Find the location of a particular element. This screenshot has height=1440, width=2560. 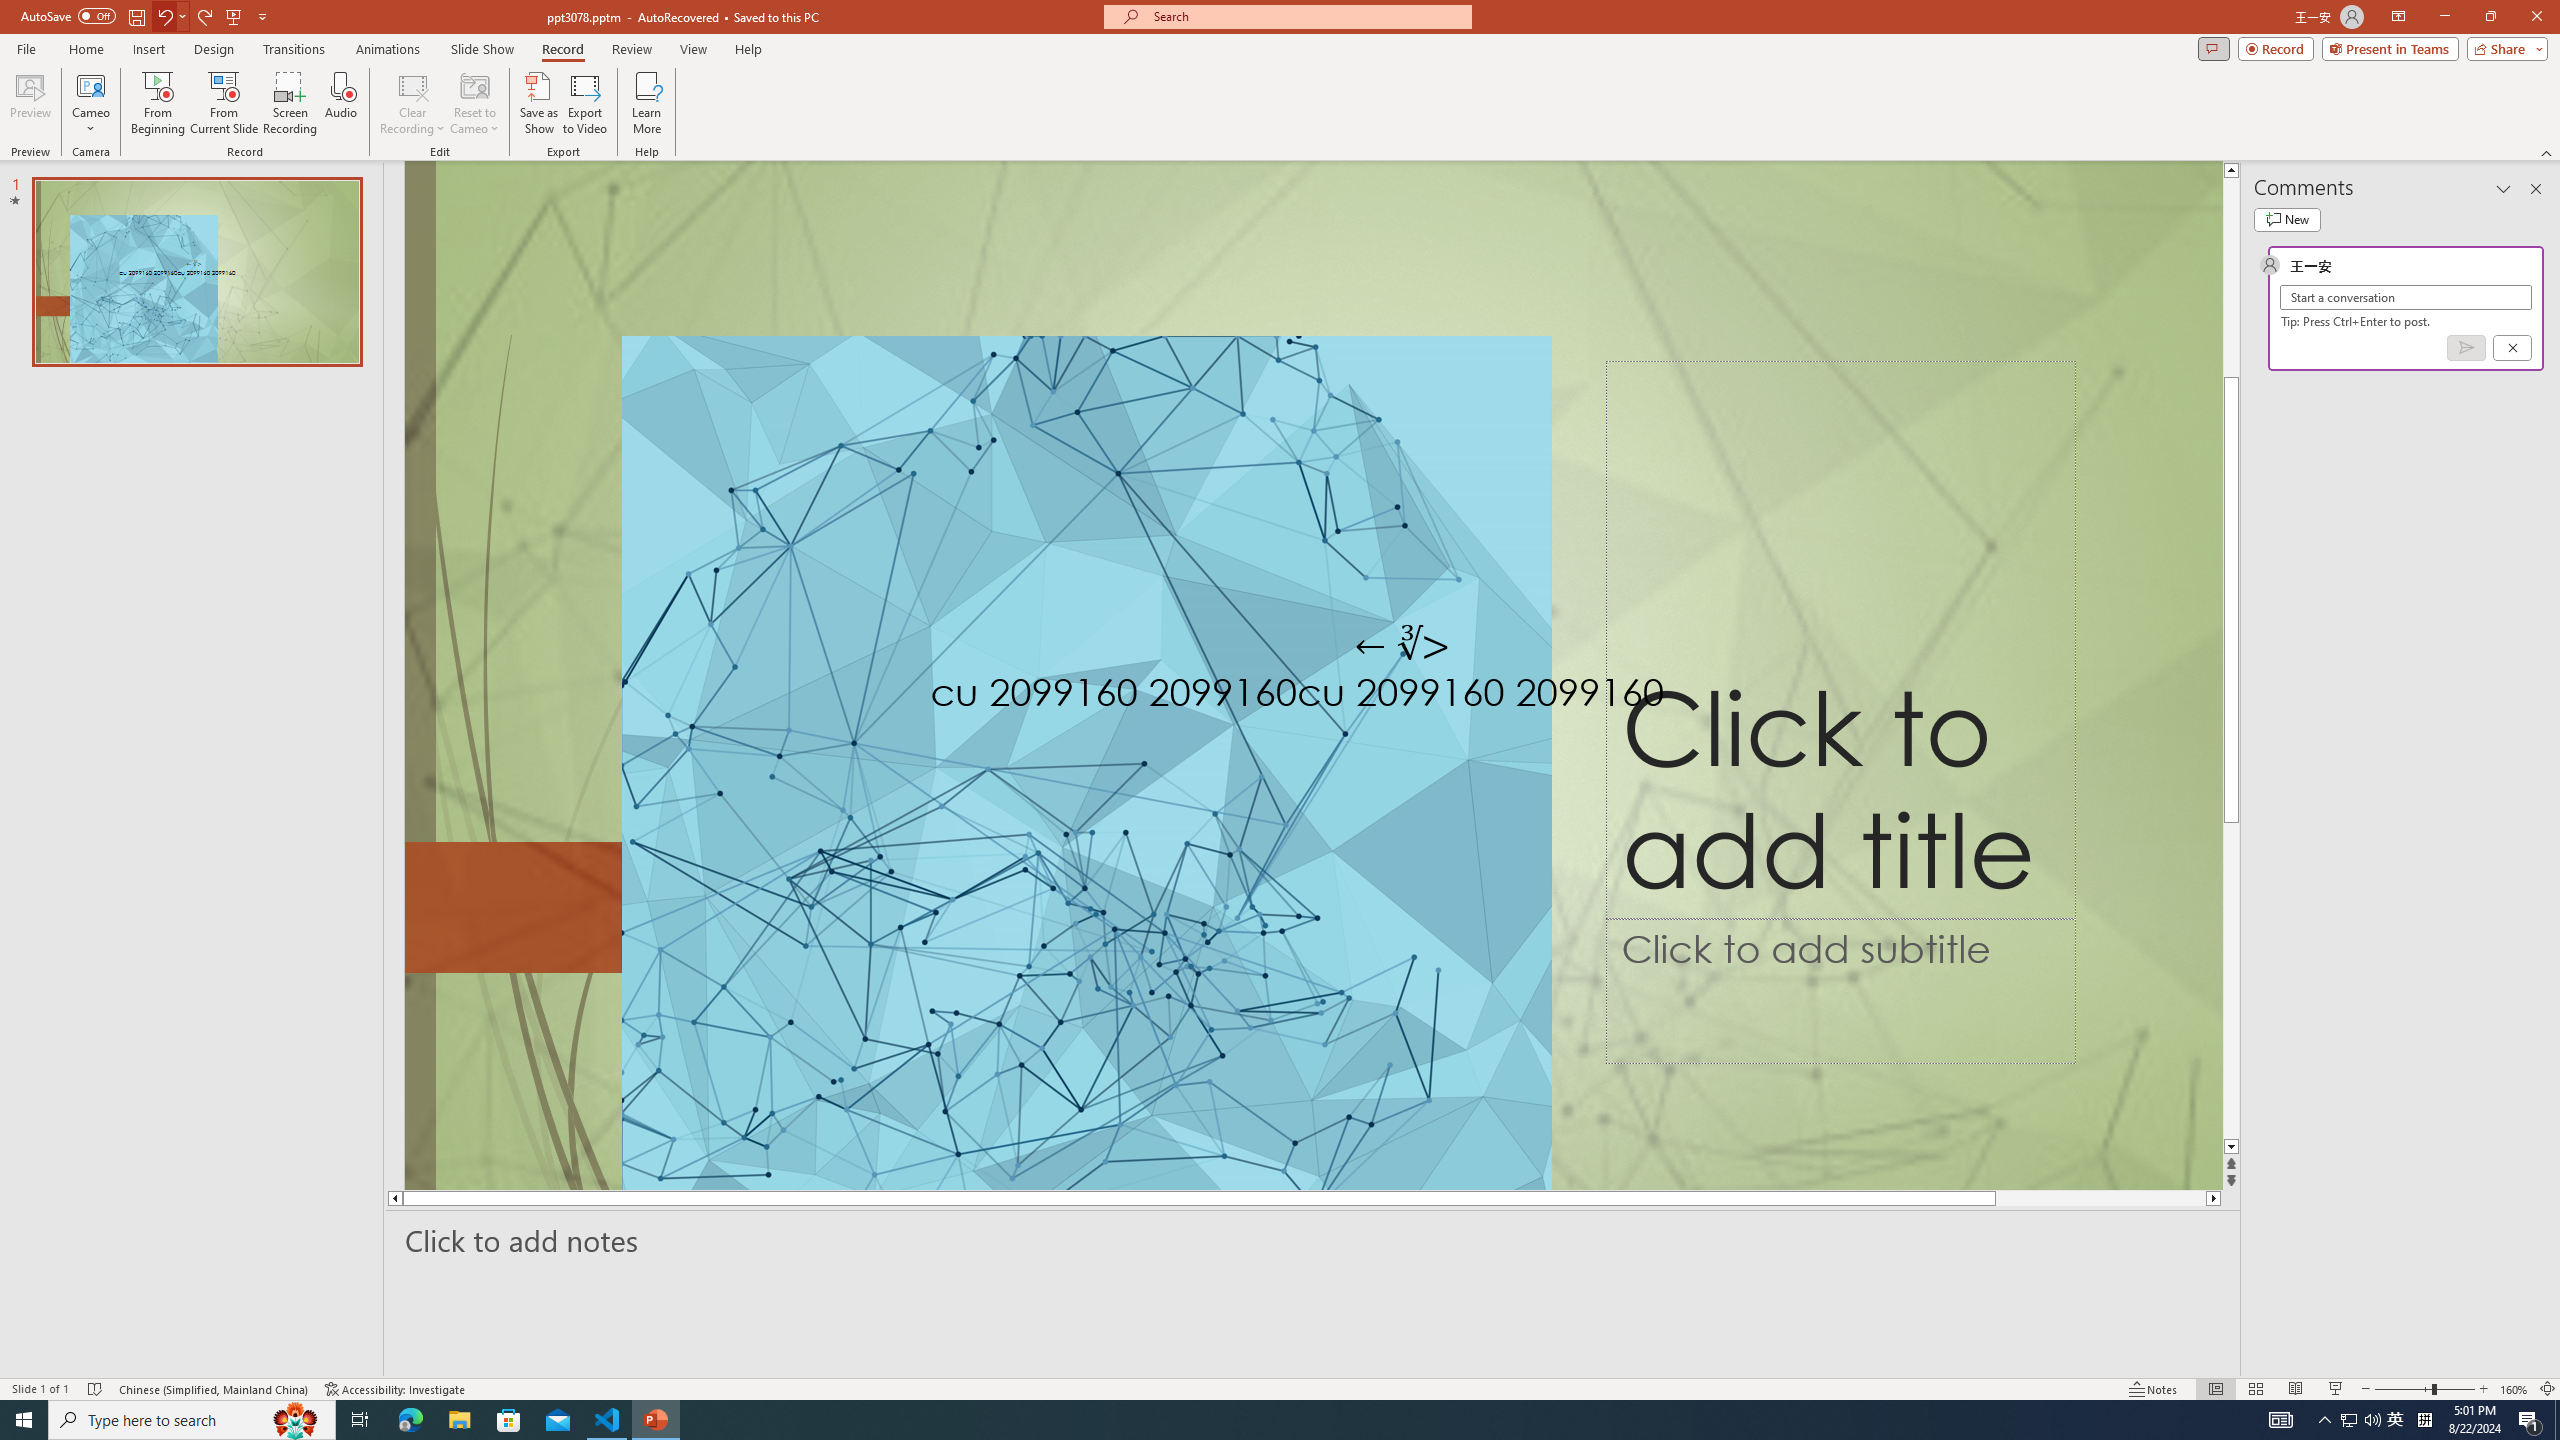

Learn More is located at coordinates (648, 103).